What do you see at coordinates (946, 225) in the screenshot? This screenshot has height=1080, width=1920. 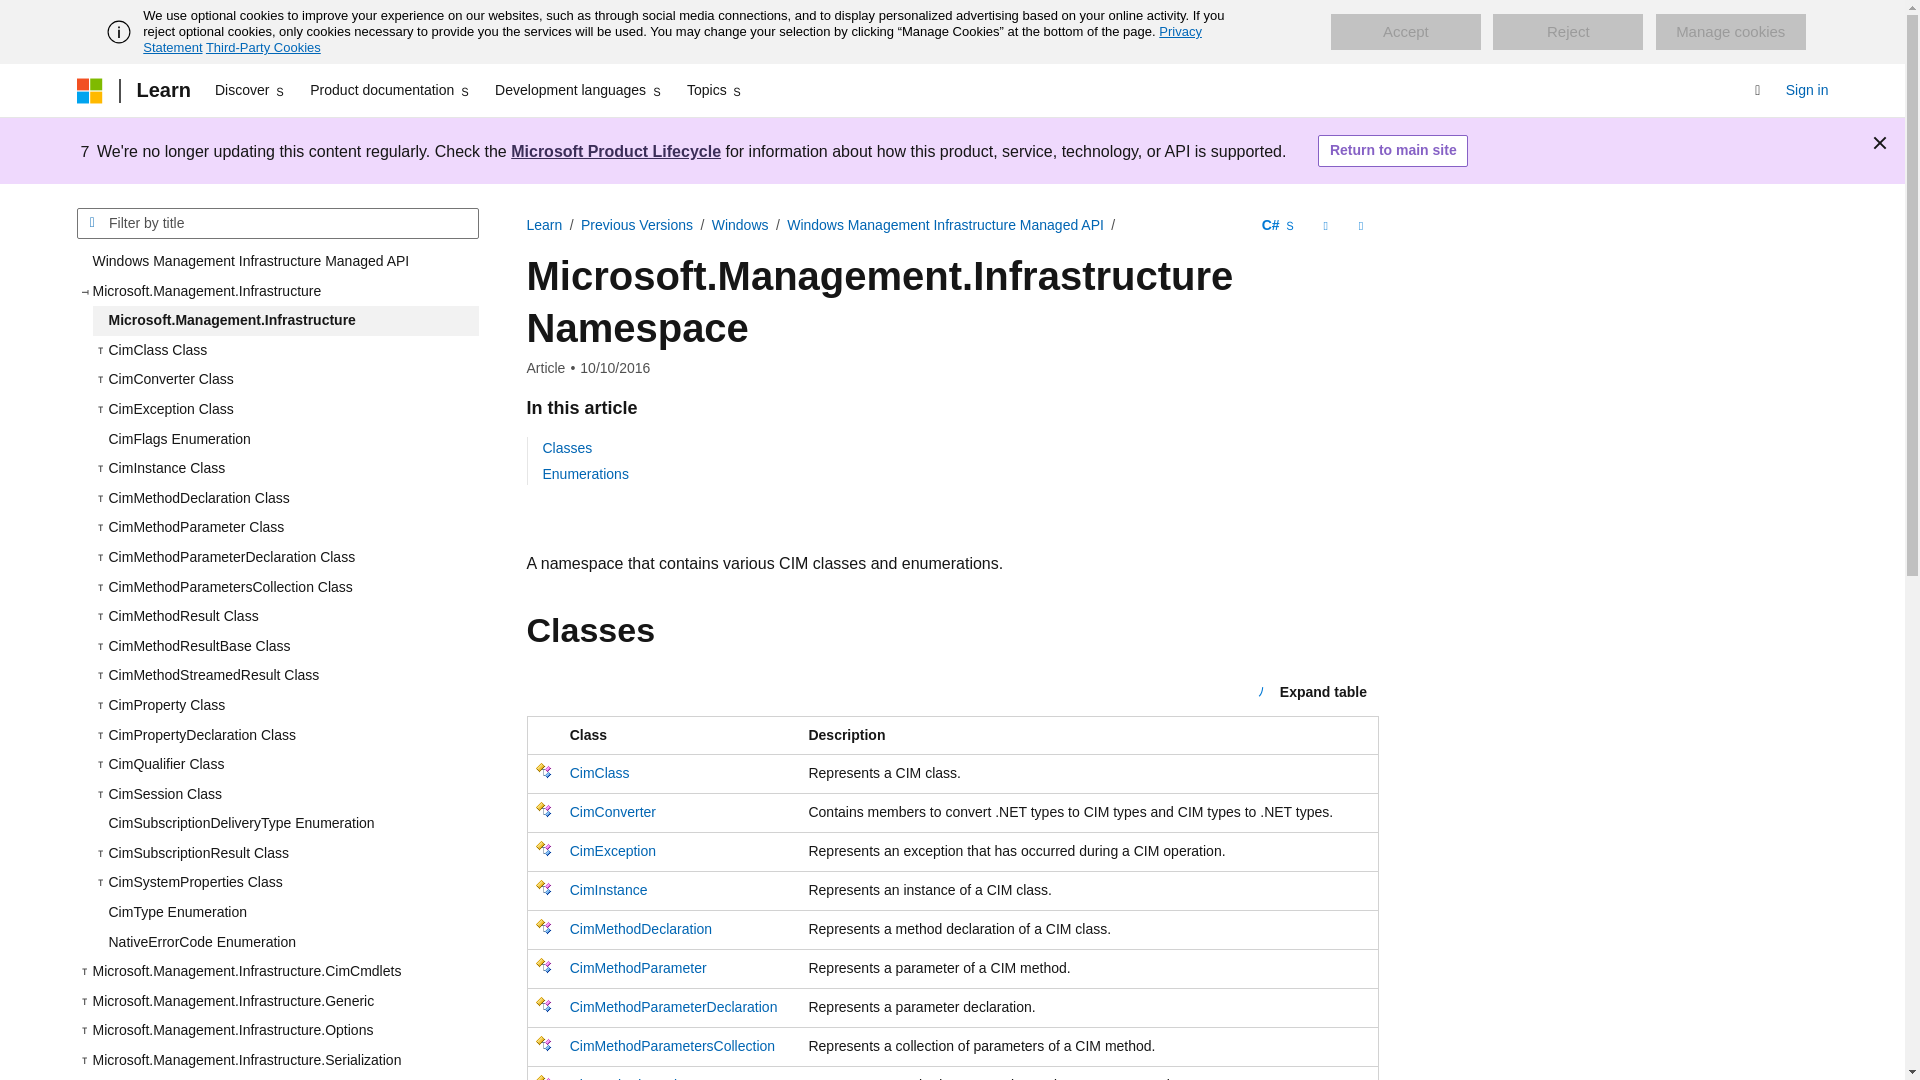 I see `Windows Management Infrastructure Managed API` at bounding box center [946, 225].